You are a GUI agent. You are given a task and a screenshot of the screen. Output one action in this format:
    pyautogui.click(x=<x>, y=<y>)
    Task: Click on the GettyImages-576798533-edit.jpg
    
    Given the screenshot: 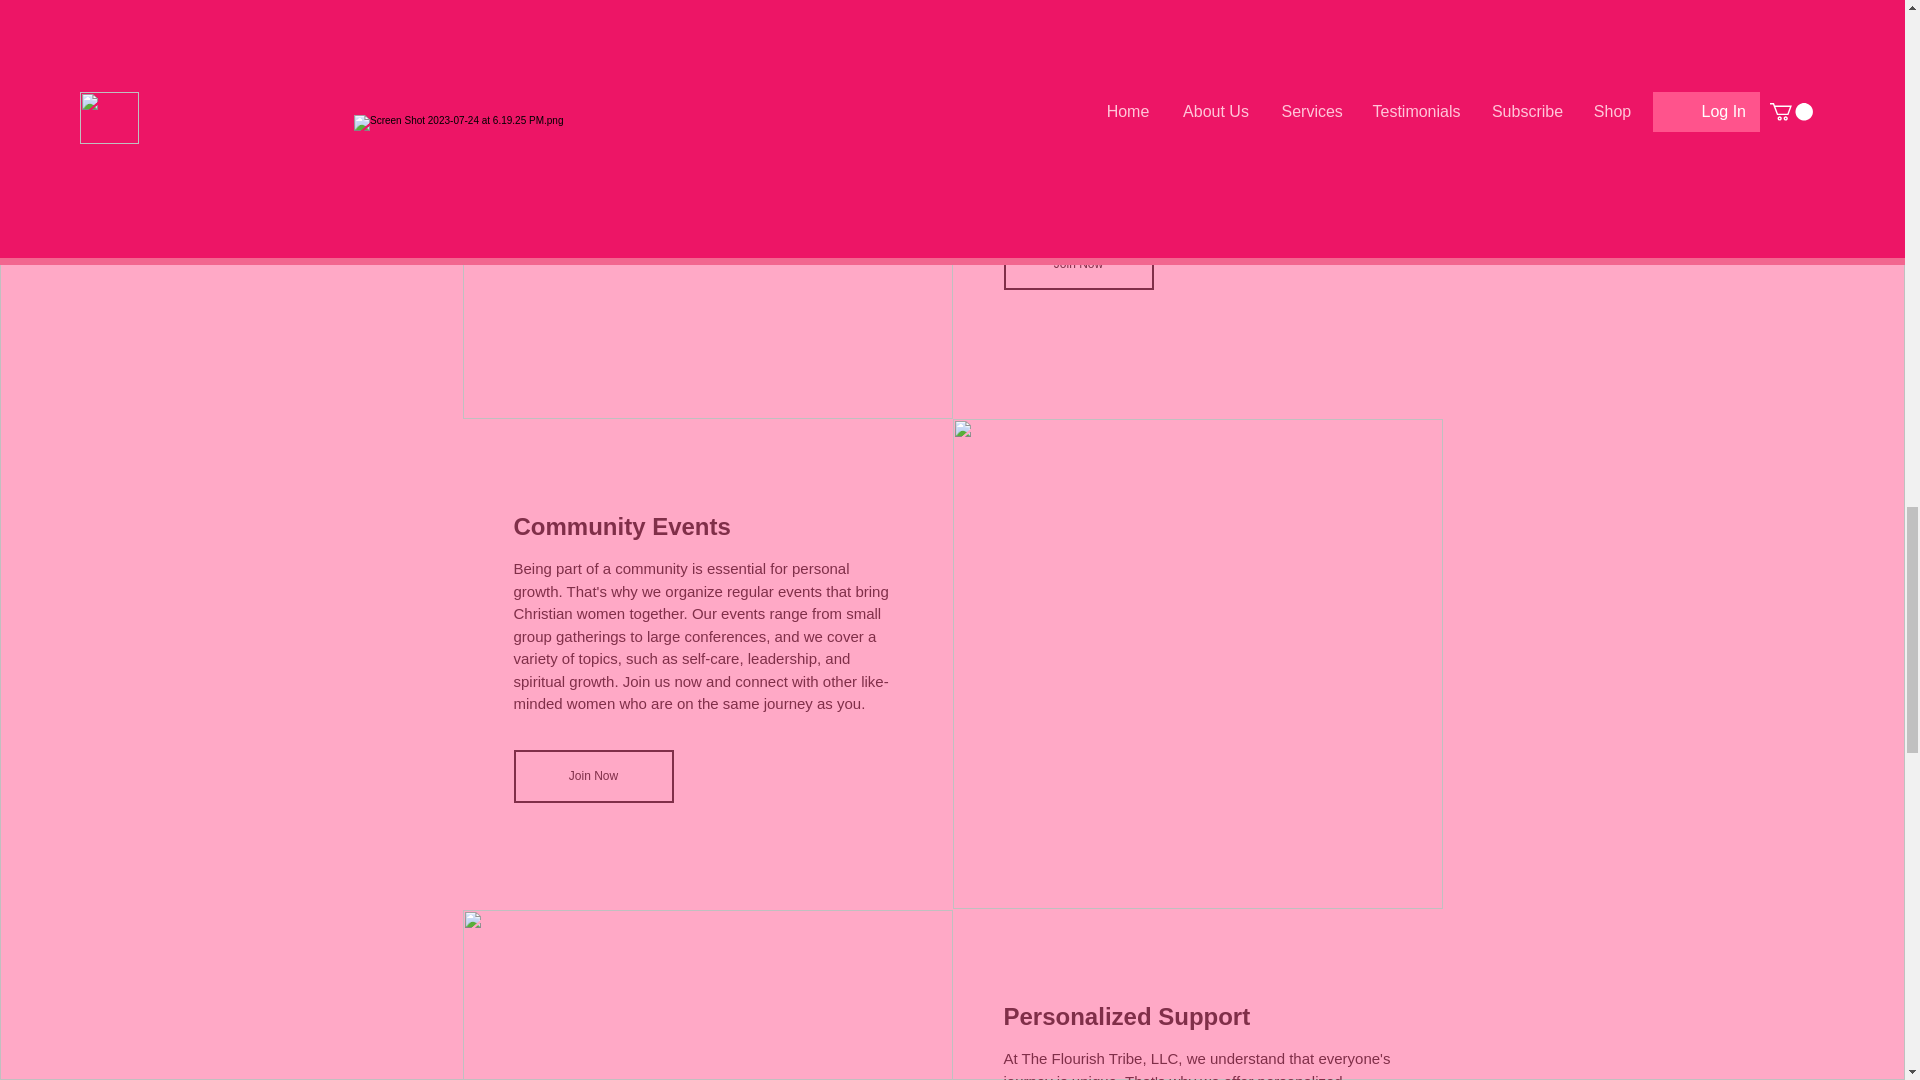 What is the action you would take?
    pyautogui.click(x=707, y=210)
    